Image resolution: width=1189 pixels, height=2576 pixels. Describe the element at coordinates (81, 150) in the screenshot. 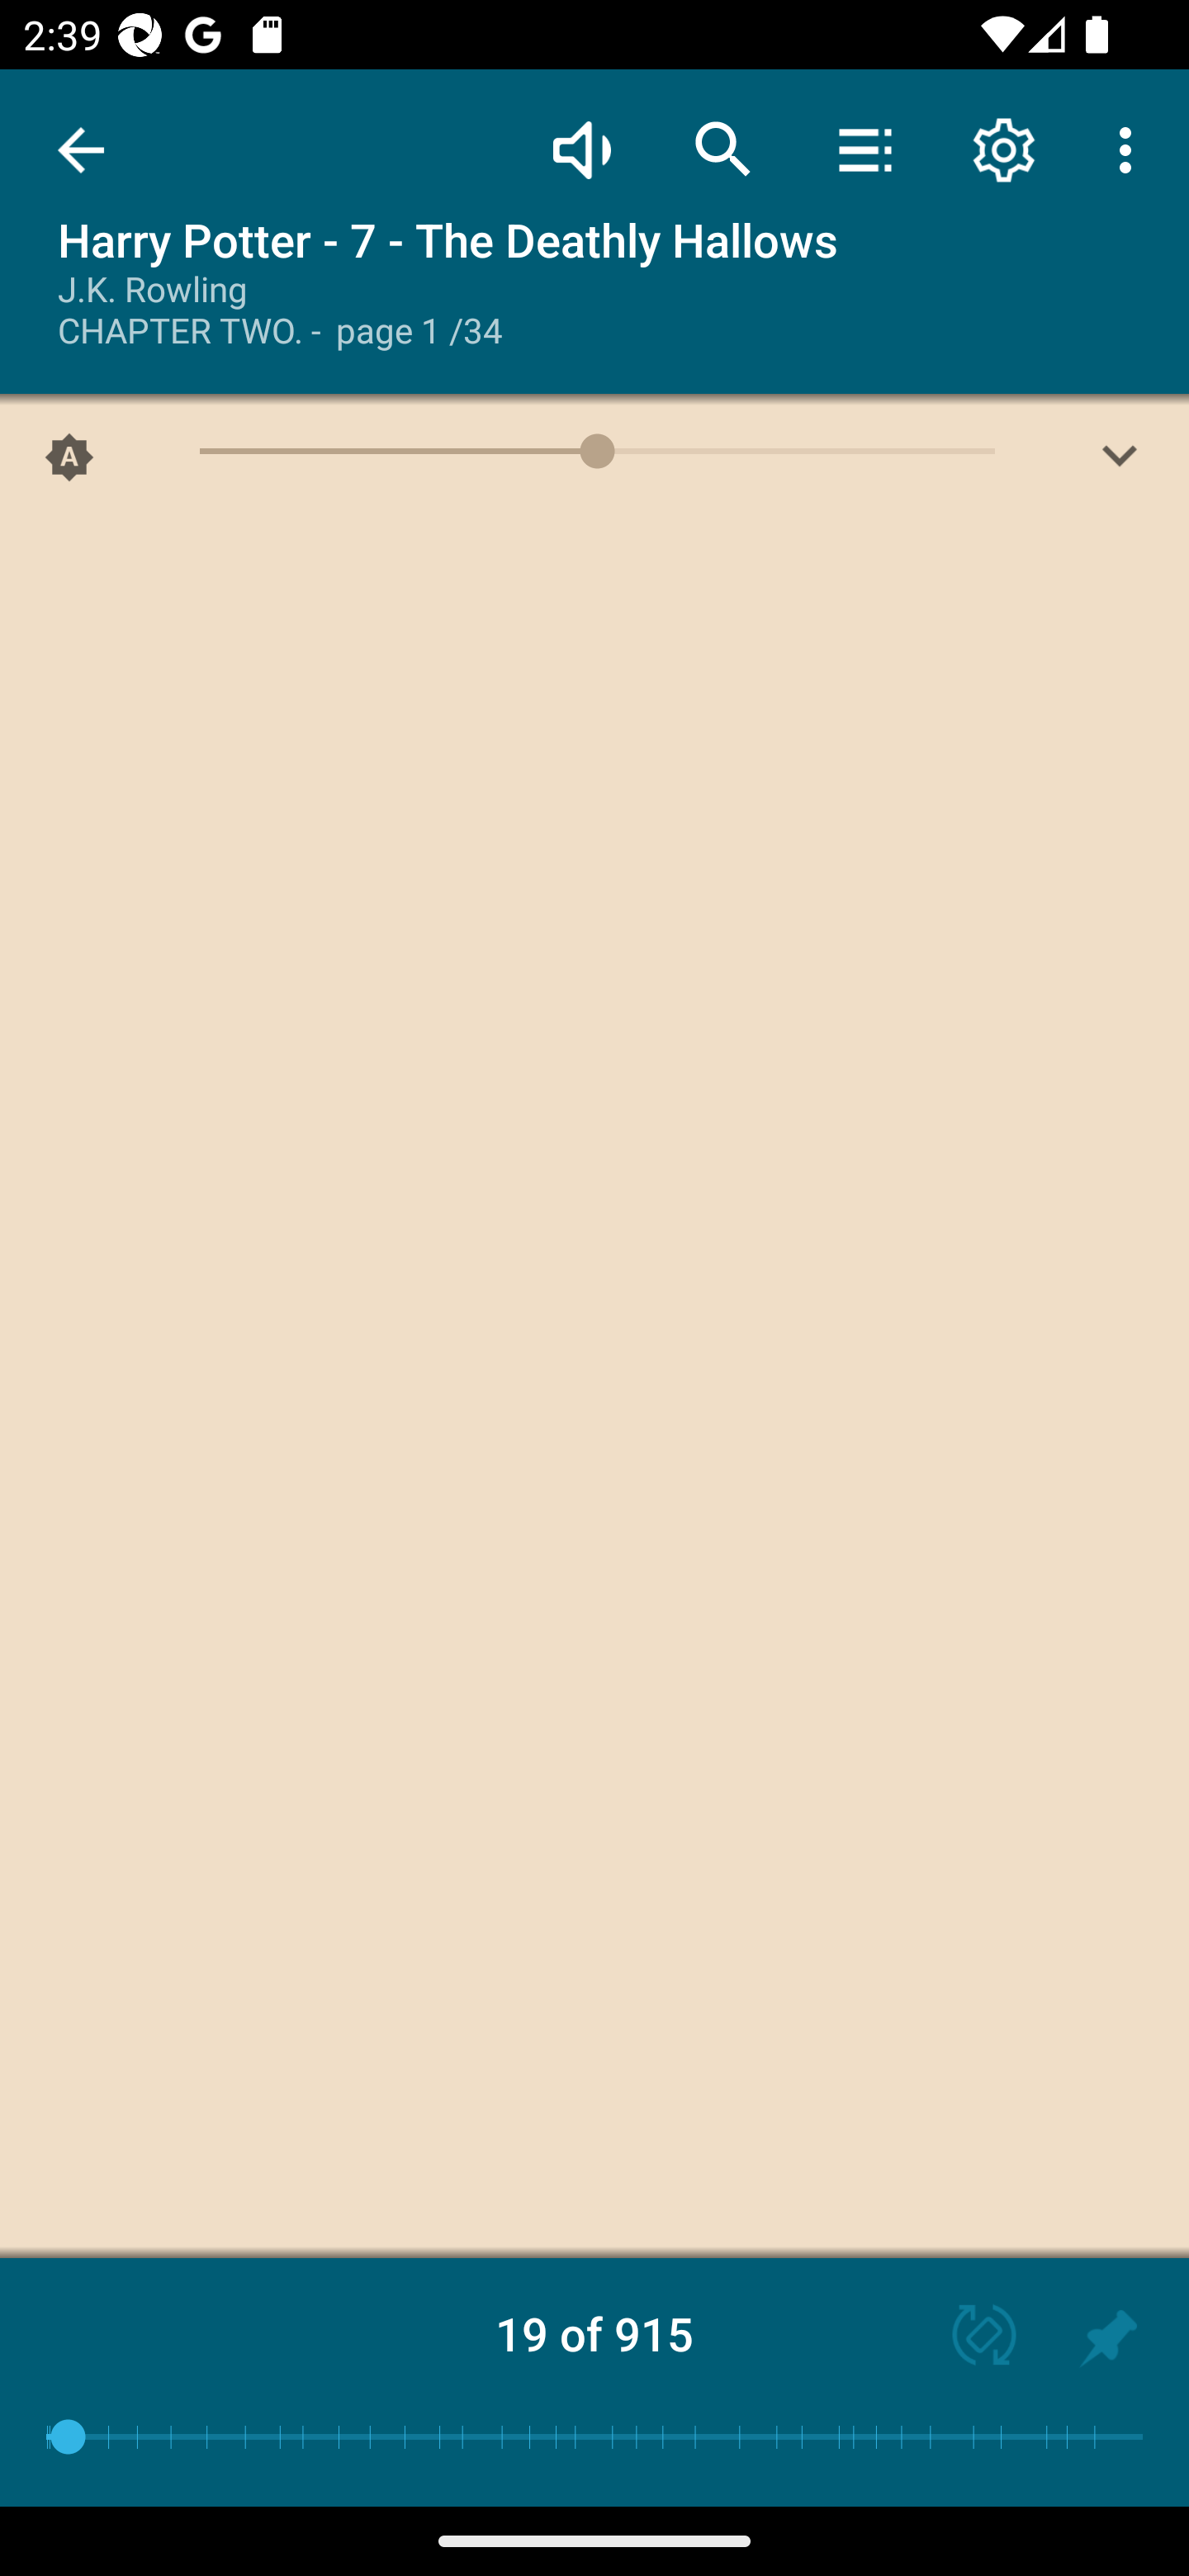

I see `Exit reading` at that location.